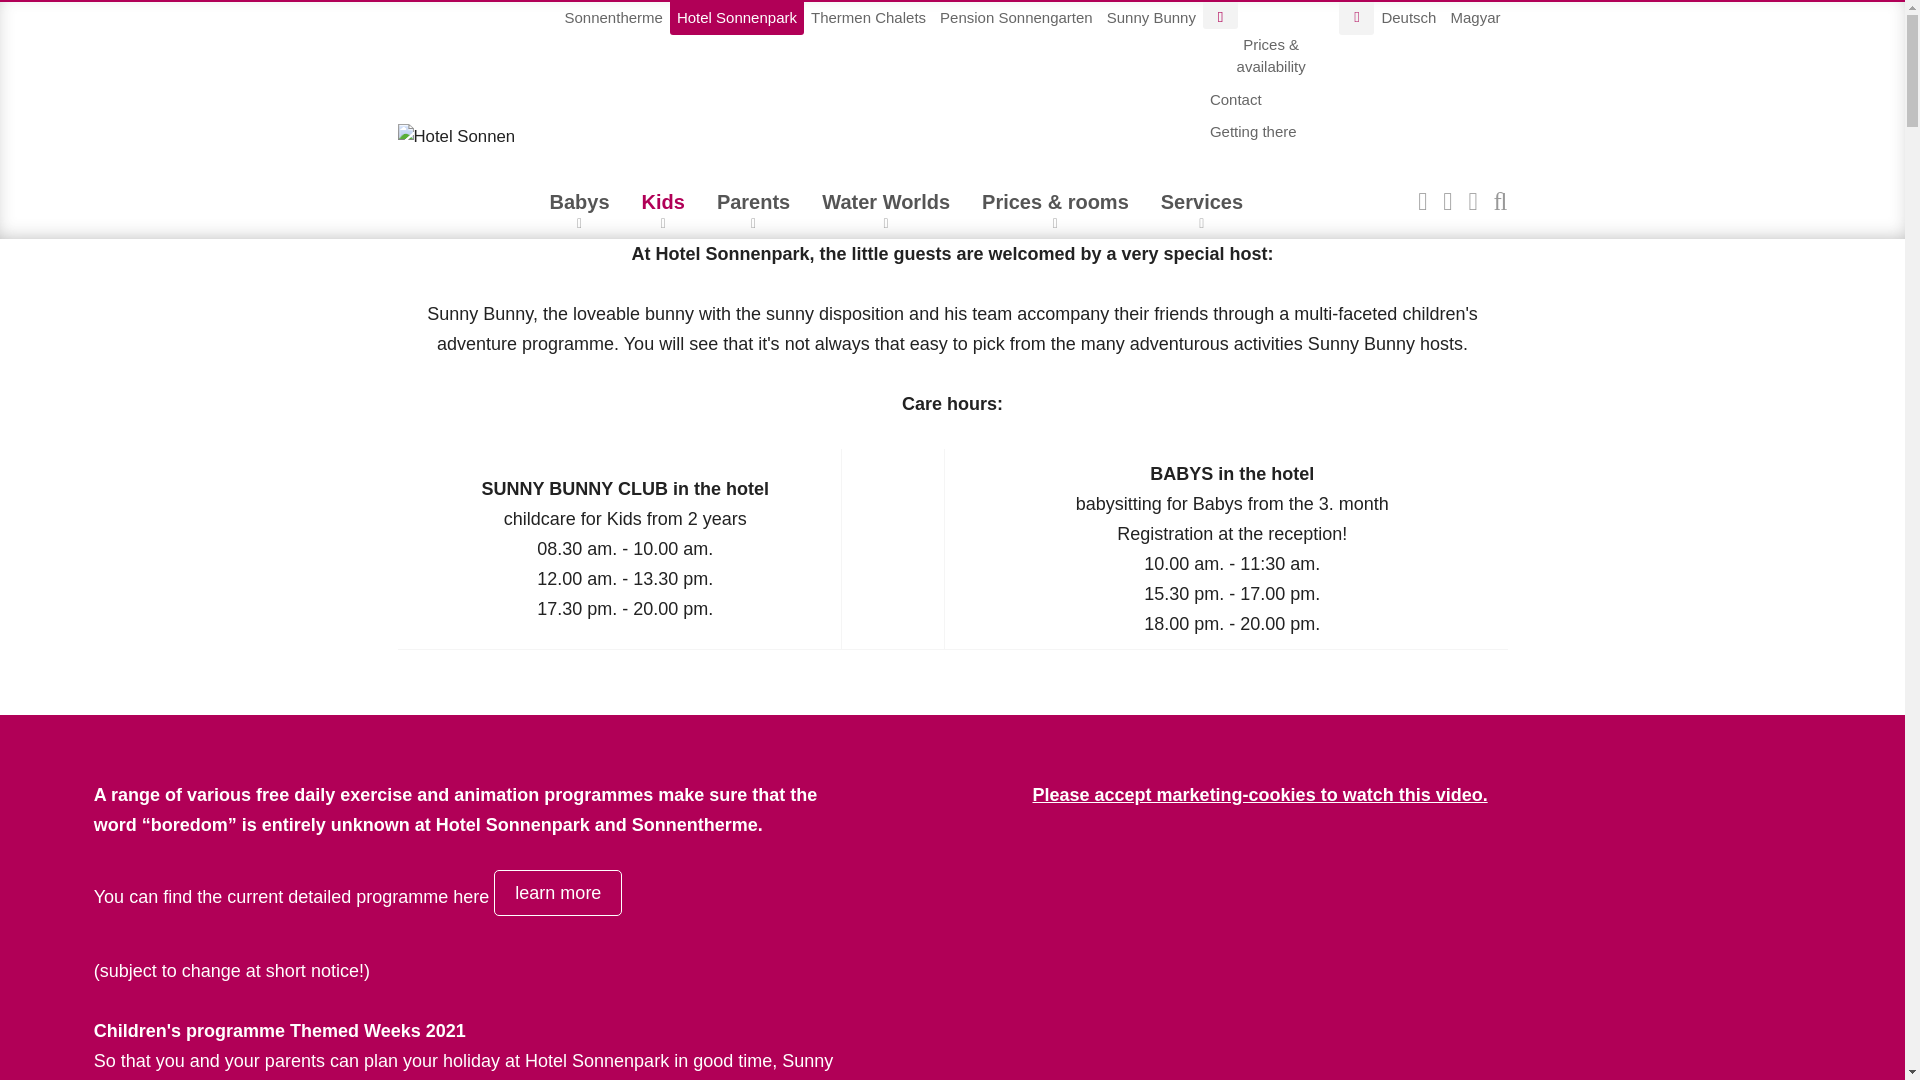 The height and width of the screenshot is (1080, 1920). Describe the element at coordinates (1236, 100) in the screenshot. I see `Contact` at that location.